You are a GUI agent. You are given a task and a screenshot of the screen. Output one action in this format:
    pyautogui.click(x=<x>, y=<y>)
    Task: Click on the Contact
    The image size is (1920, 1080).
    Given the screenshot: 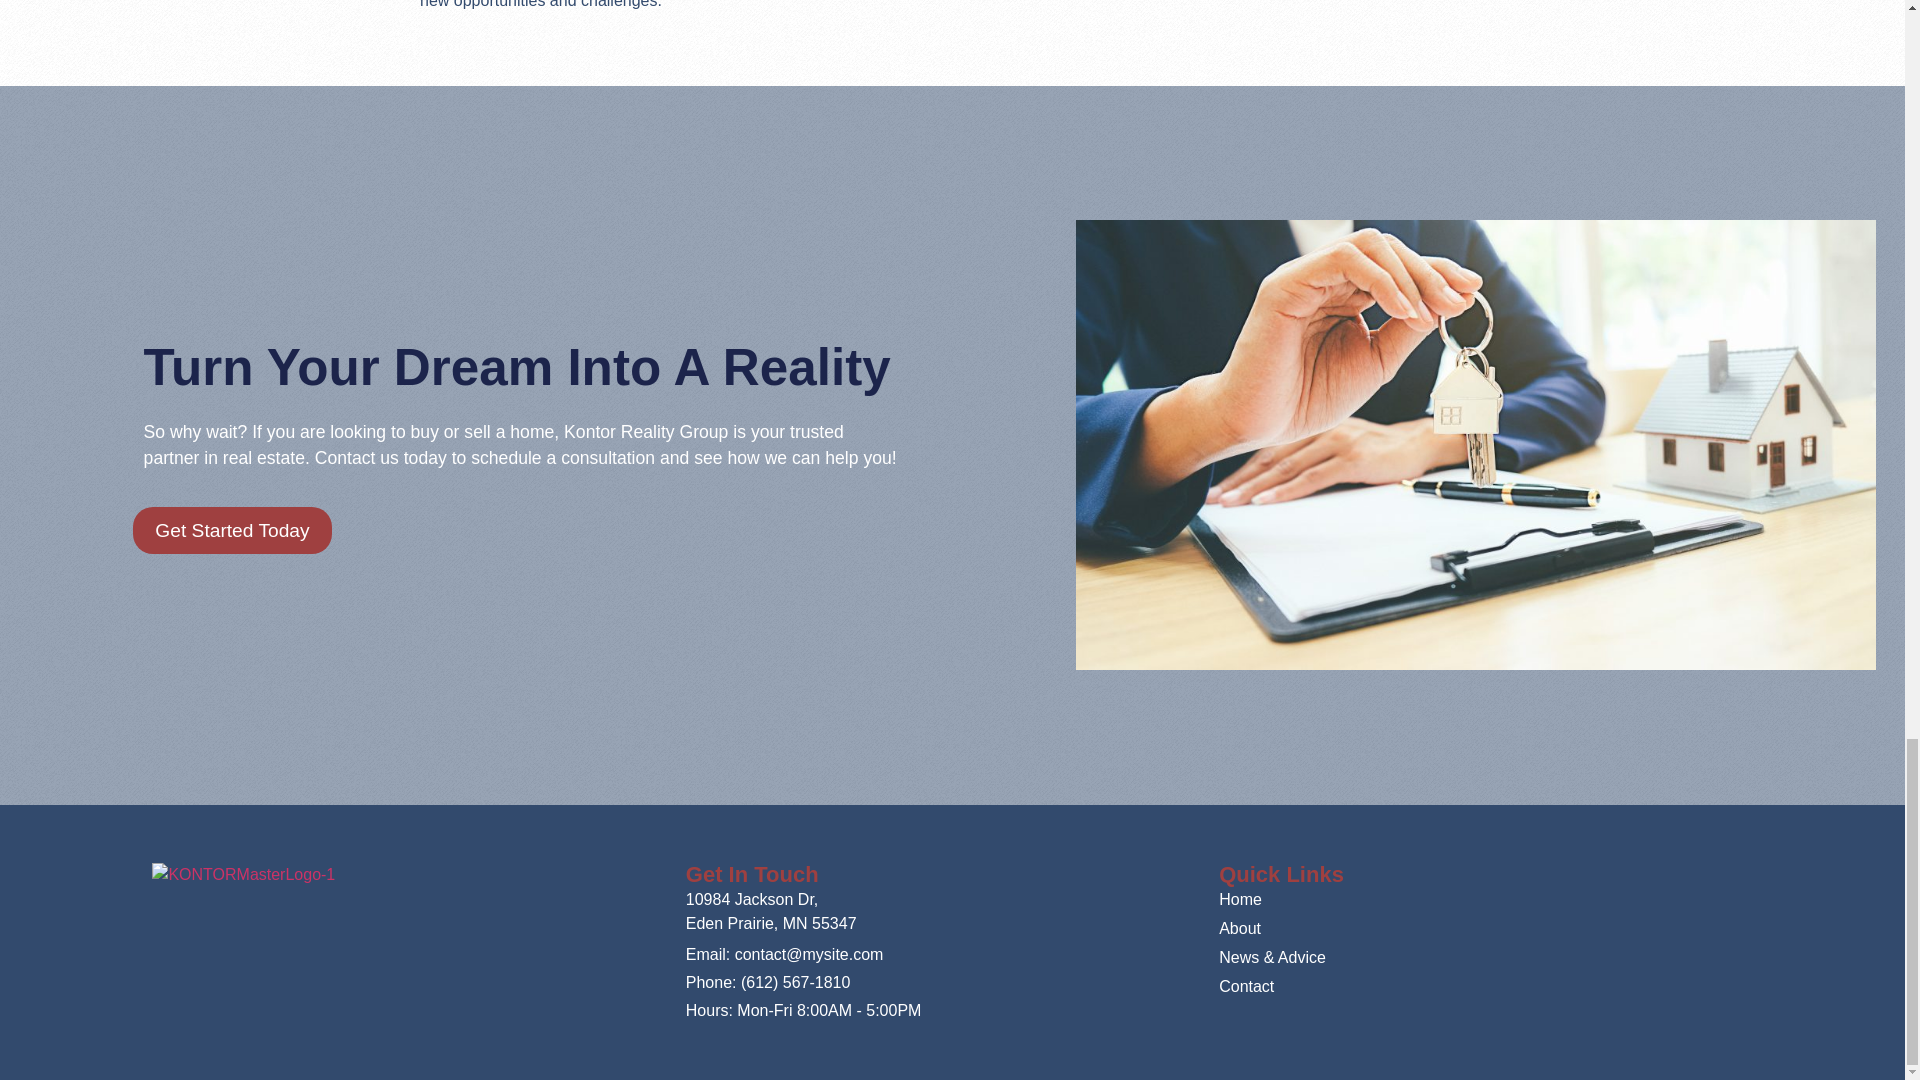 What is the action you would take?
    pyautogui.click(x=1485, y=987)
    